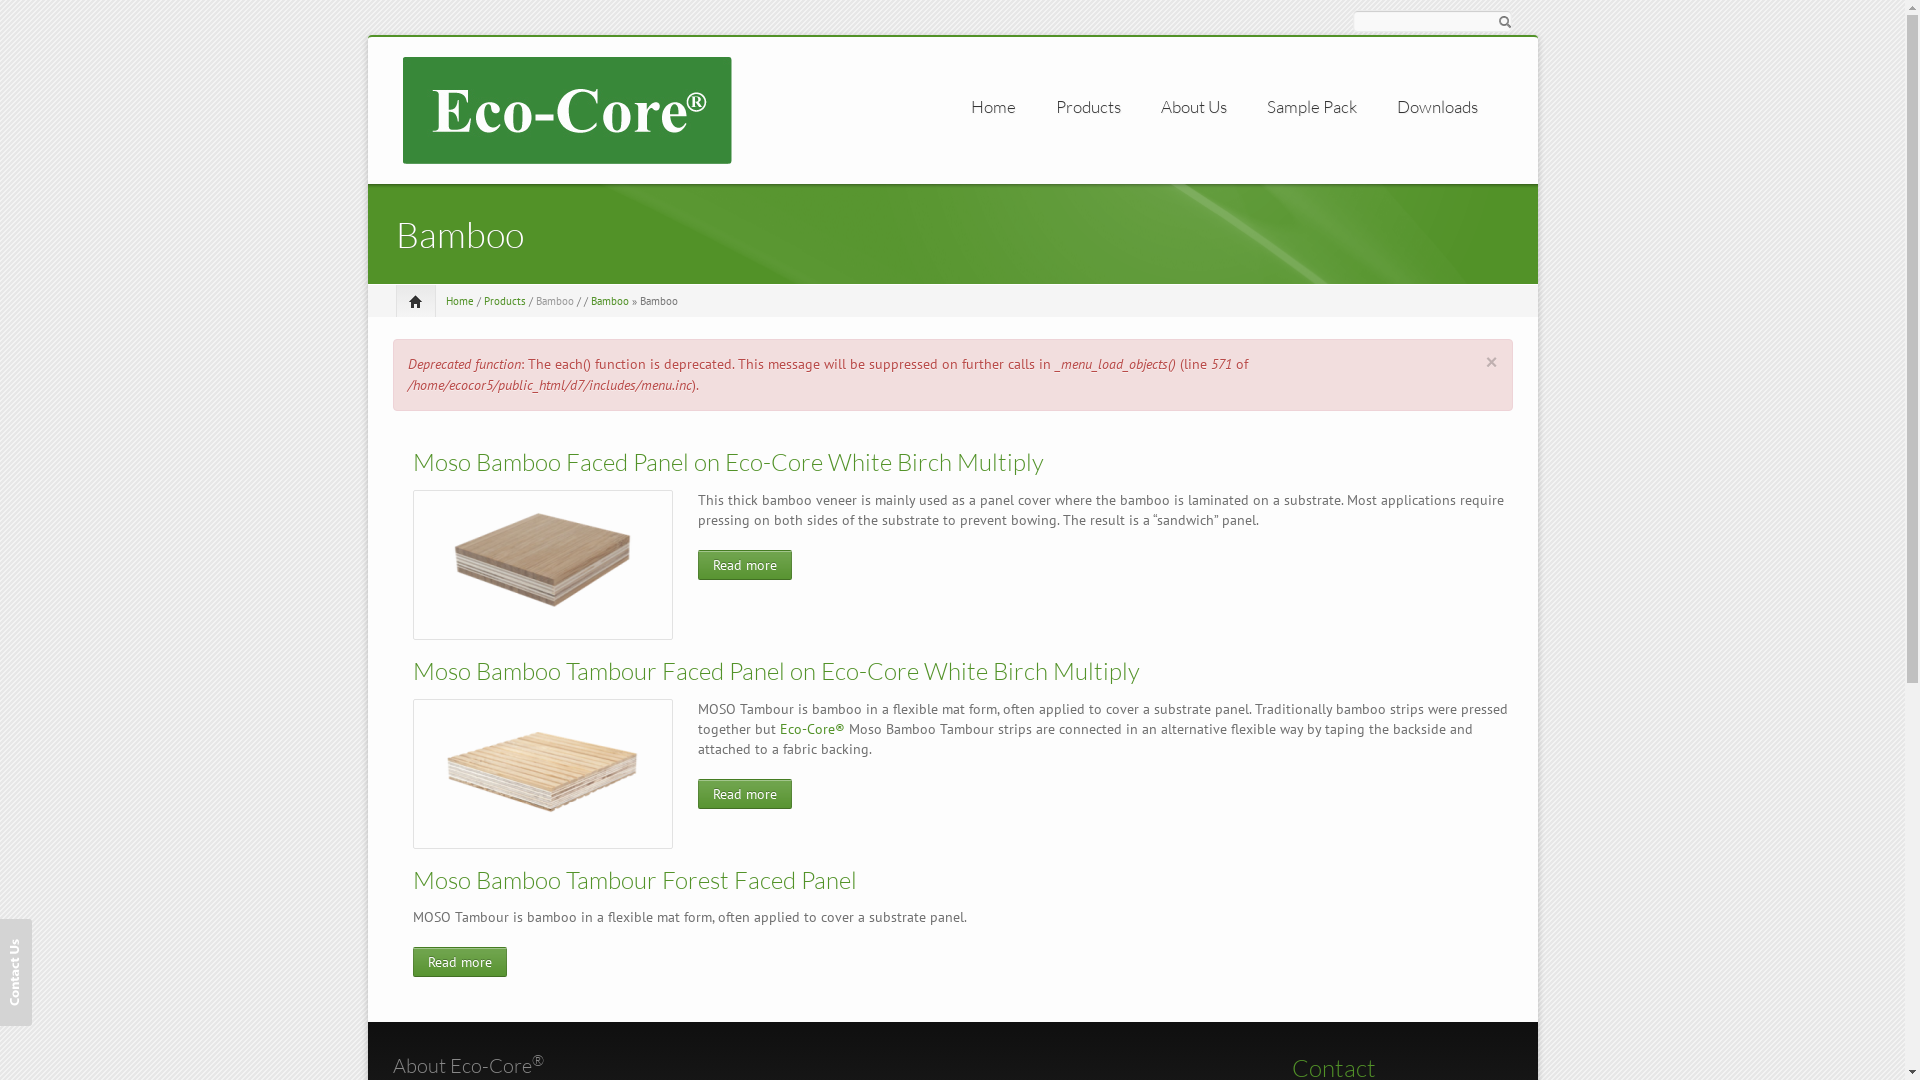  Describe the element at coordinates (1432, 21) in the screenshot. I see `Enter the terms you wish to search for.` at that location.